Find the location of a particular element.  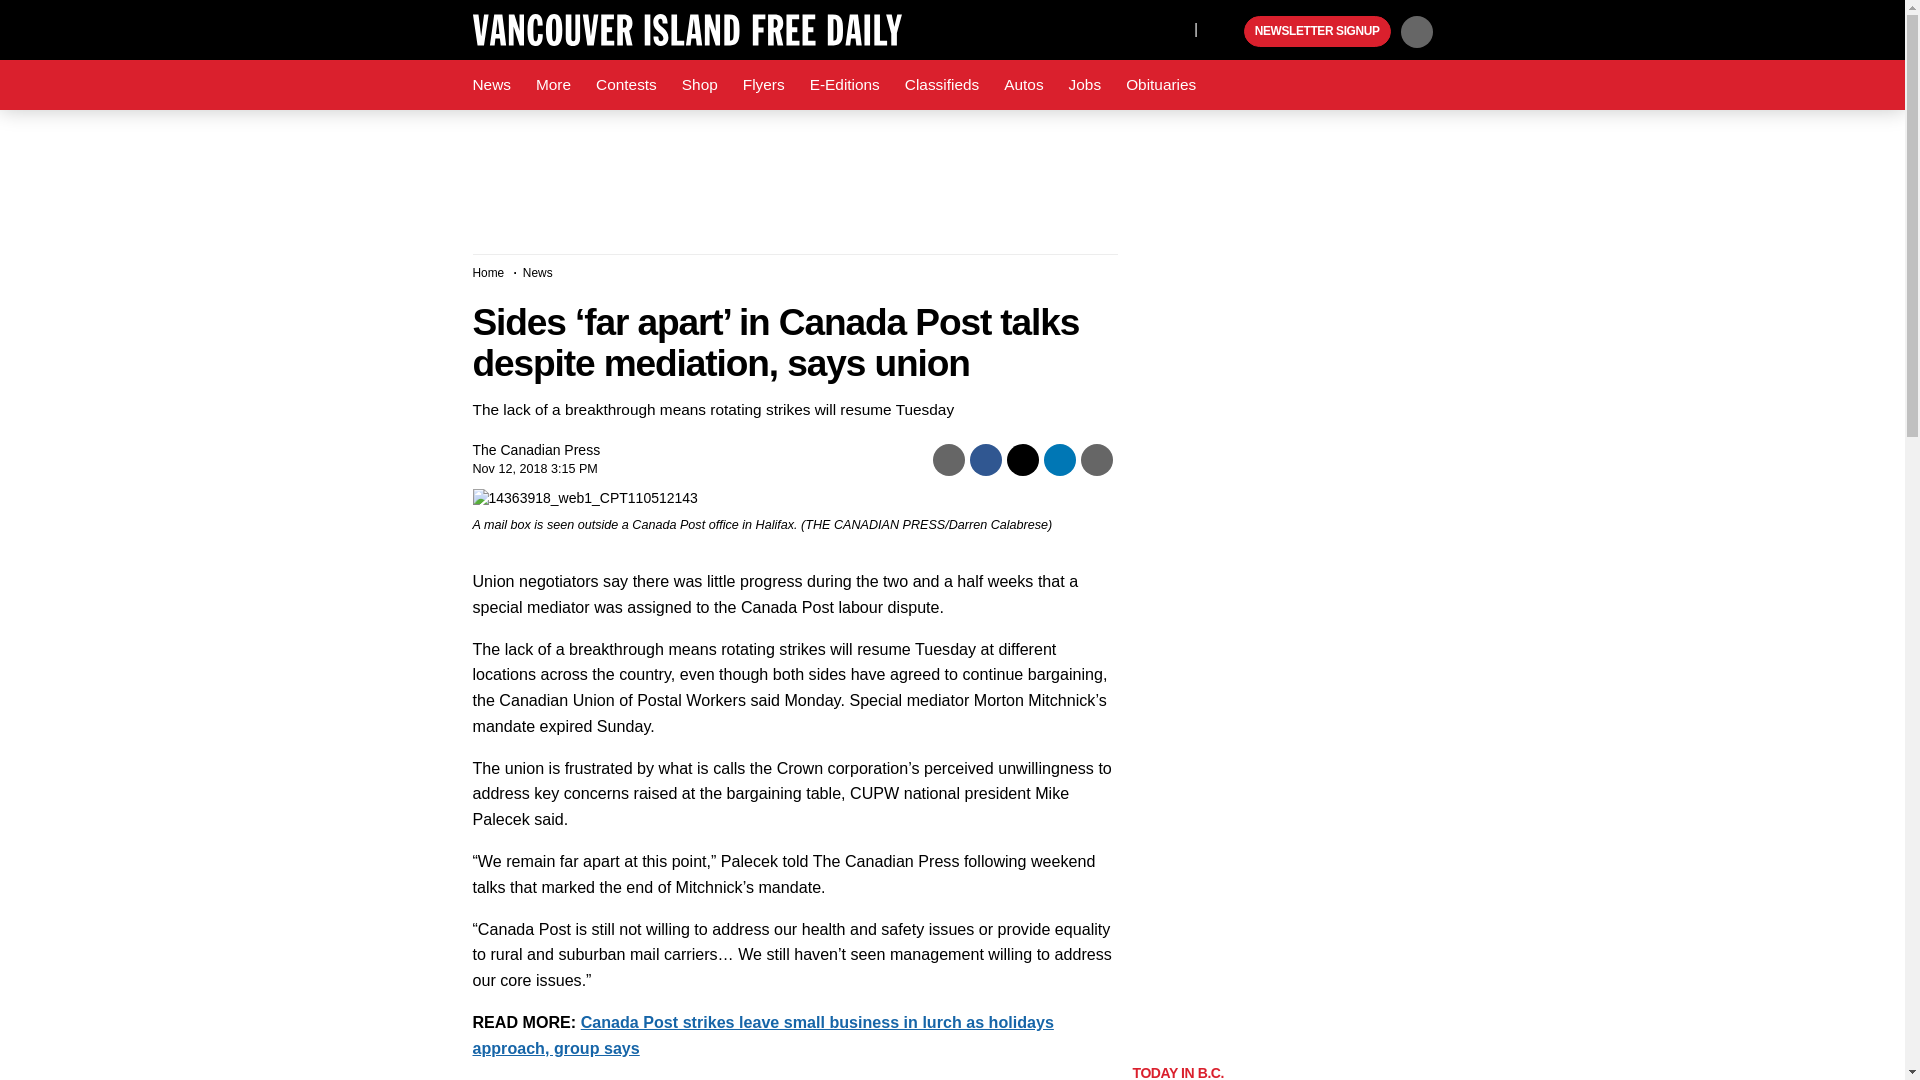

News is located at coordinates (491, 85).